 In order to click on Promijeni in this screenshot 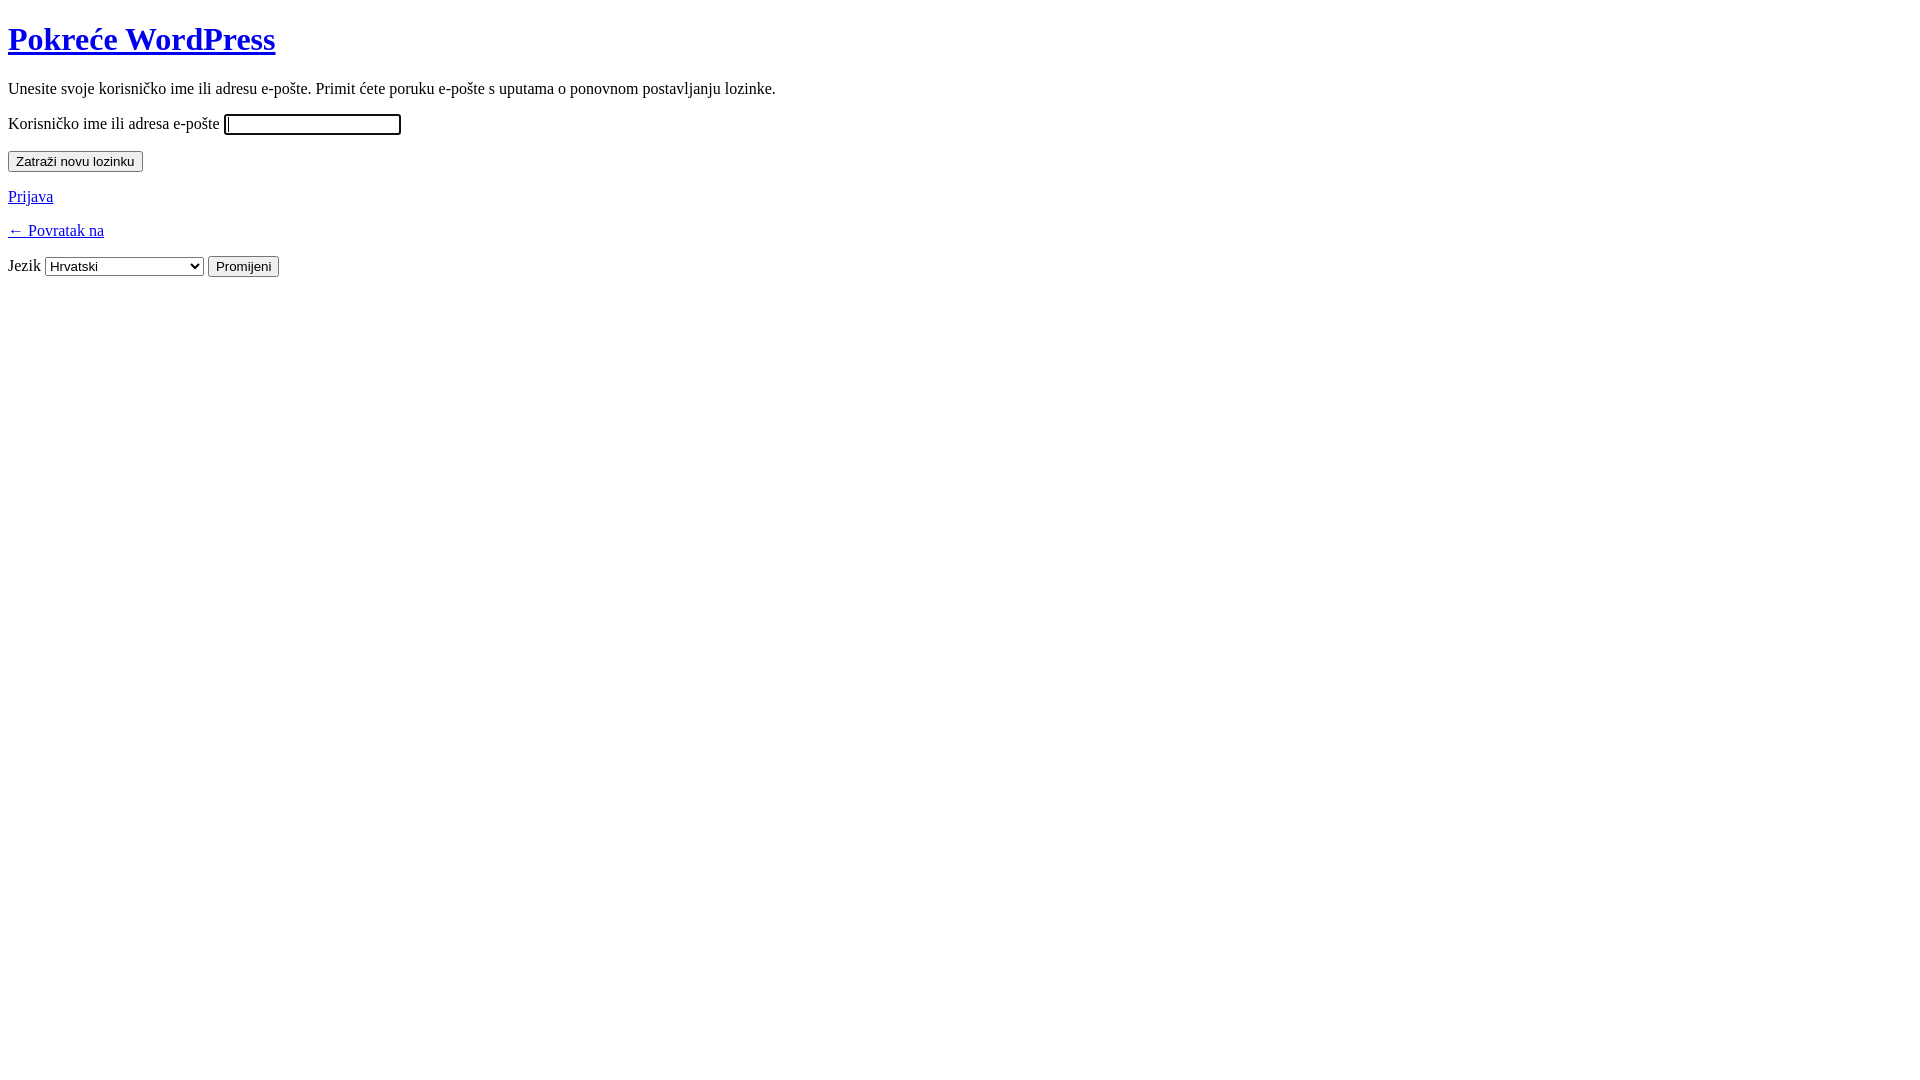, I will do `click(244, 266)`.